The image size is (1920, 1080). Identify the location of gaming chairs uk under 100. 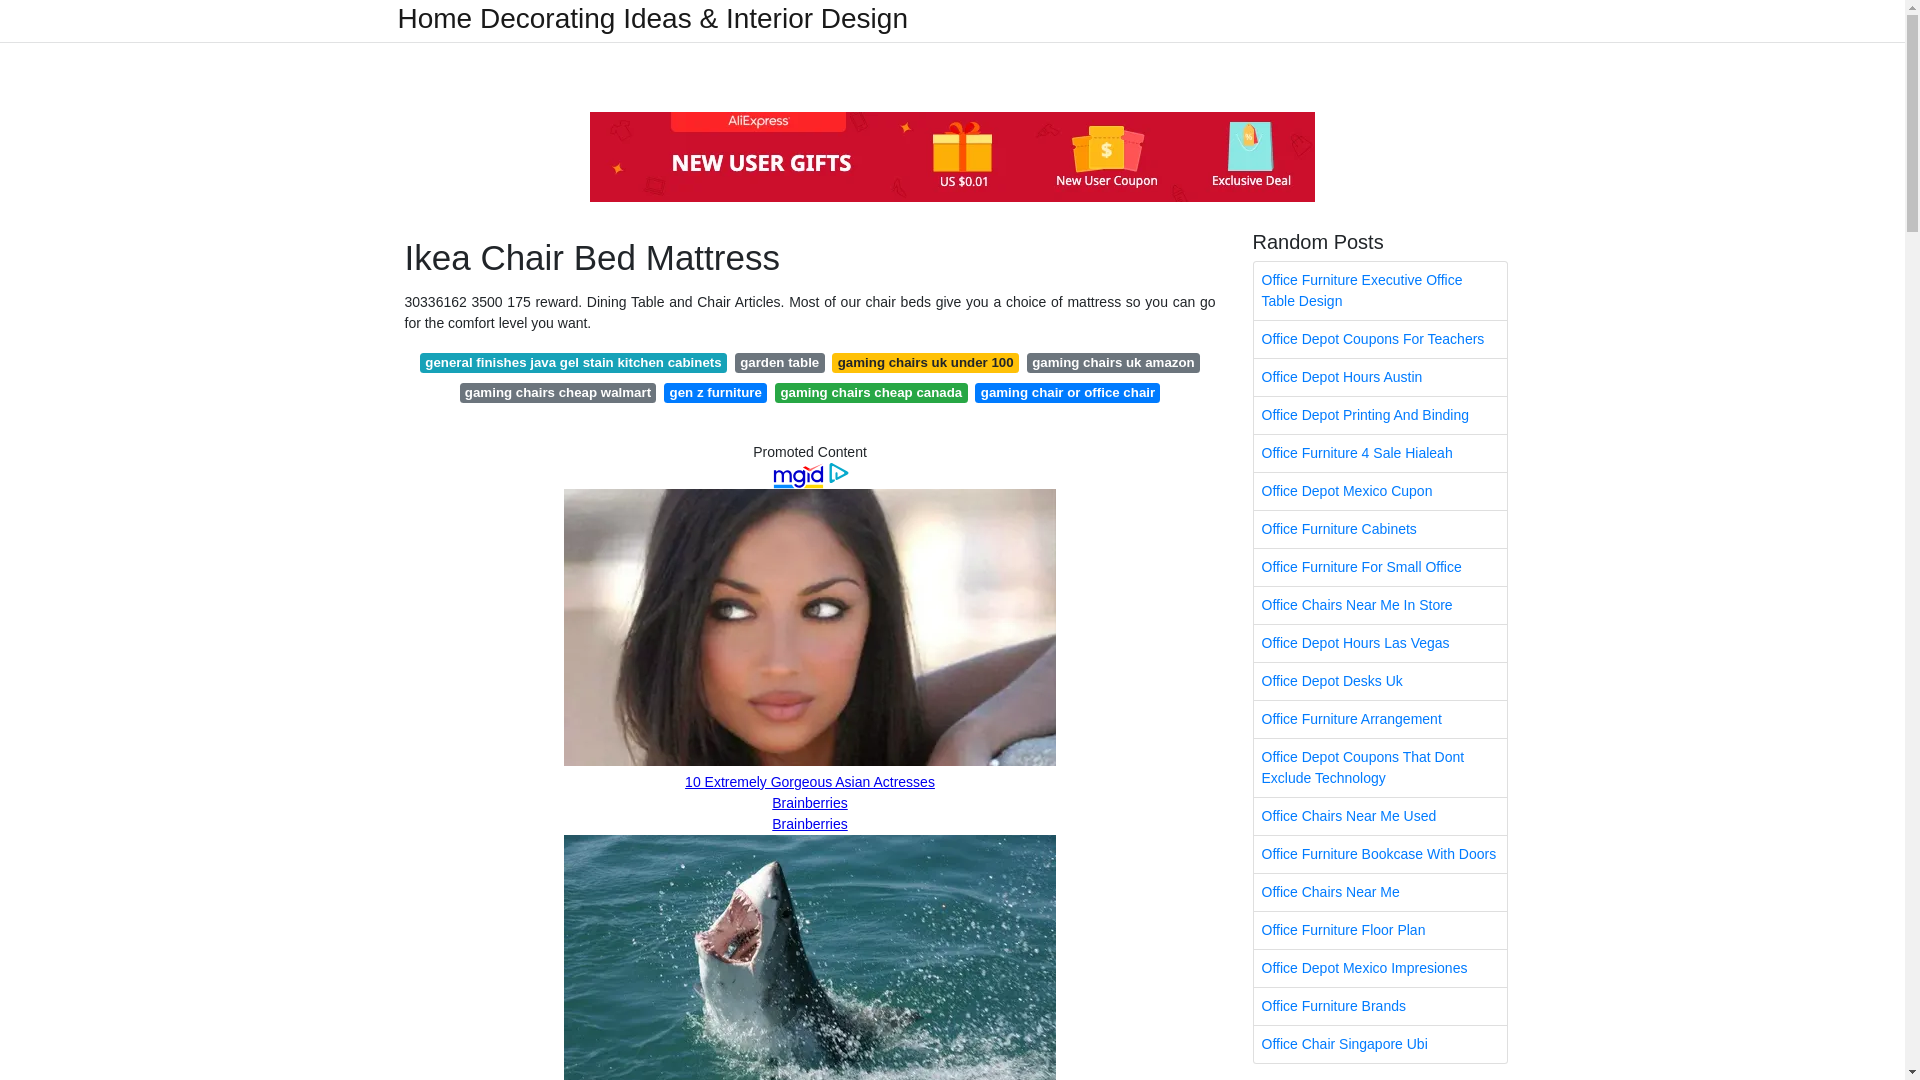
(925, 362).